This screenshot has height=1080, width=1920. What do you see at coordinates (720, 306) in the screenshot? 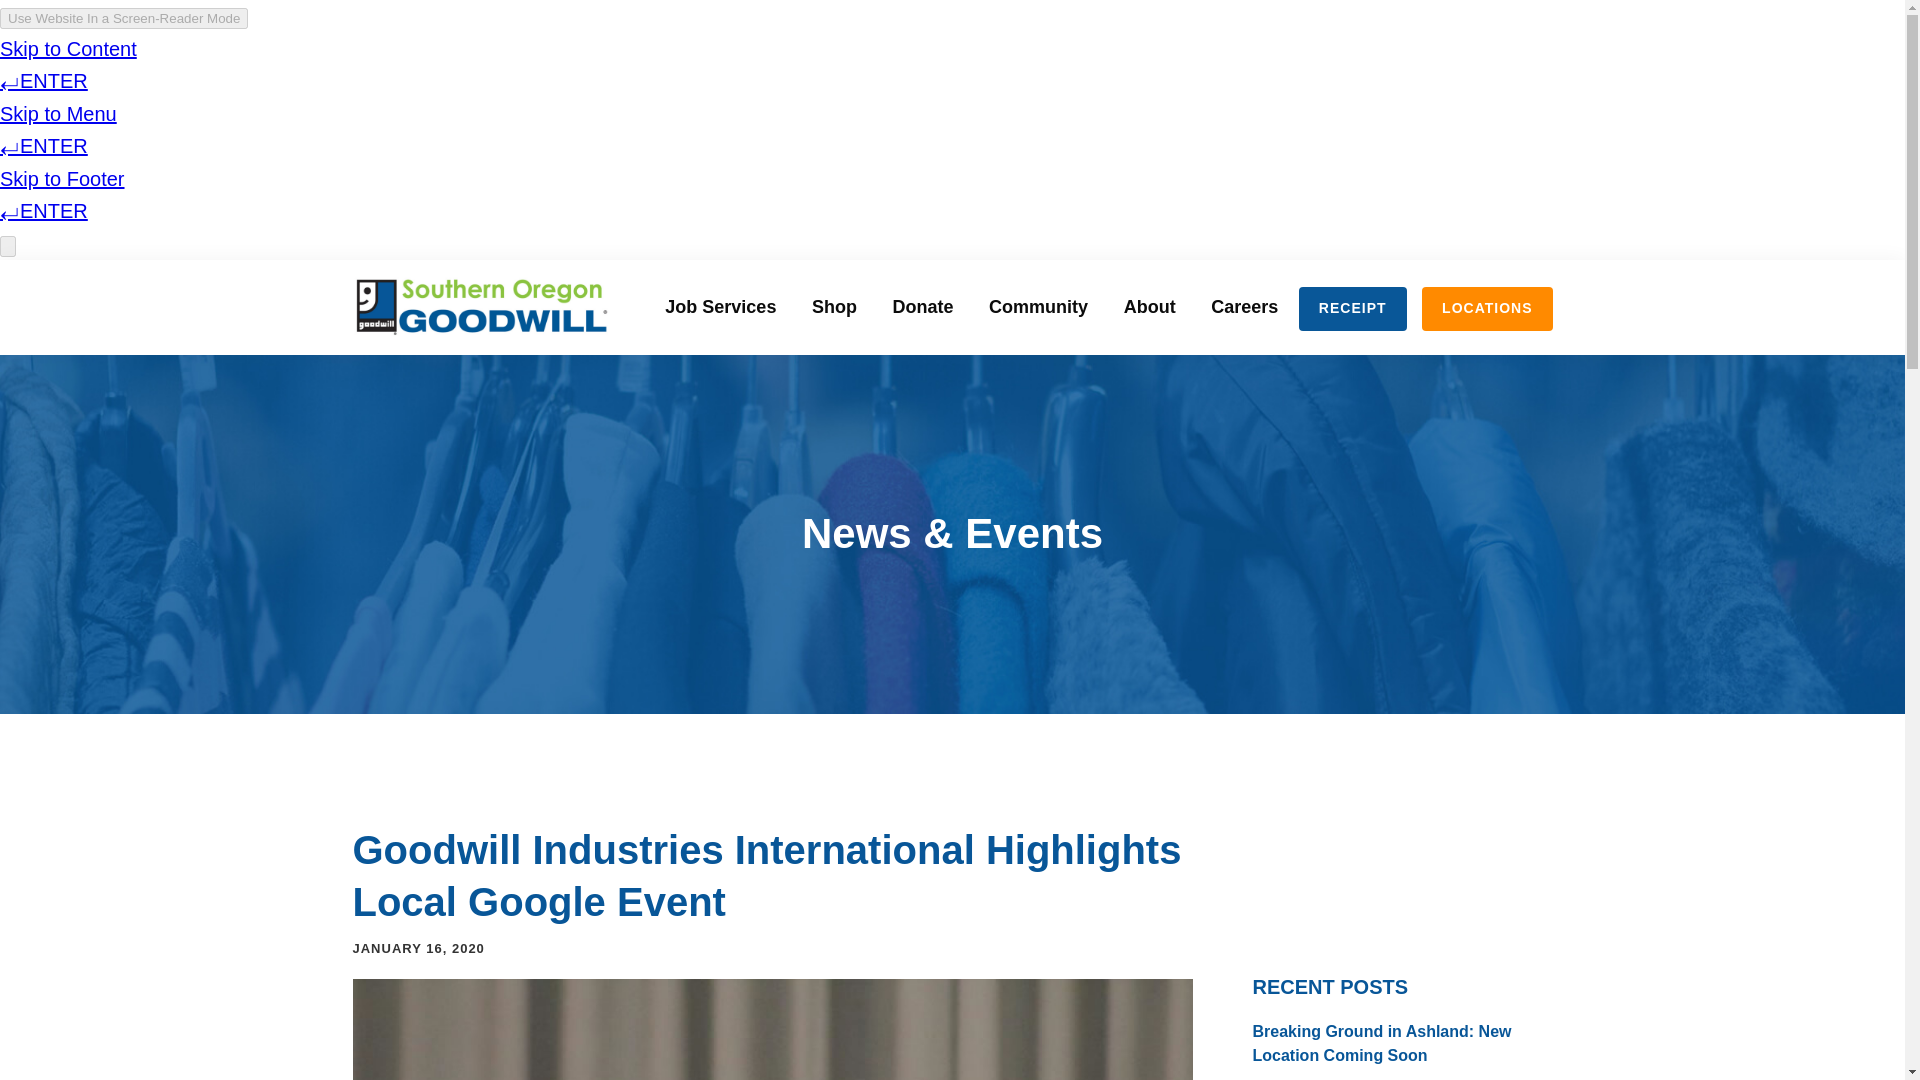
I see `Job Services` at bounding box center [720, 306].